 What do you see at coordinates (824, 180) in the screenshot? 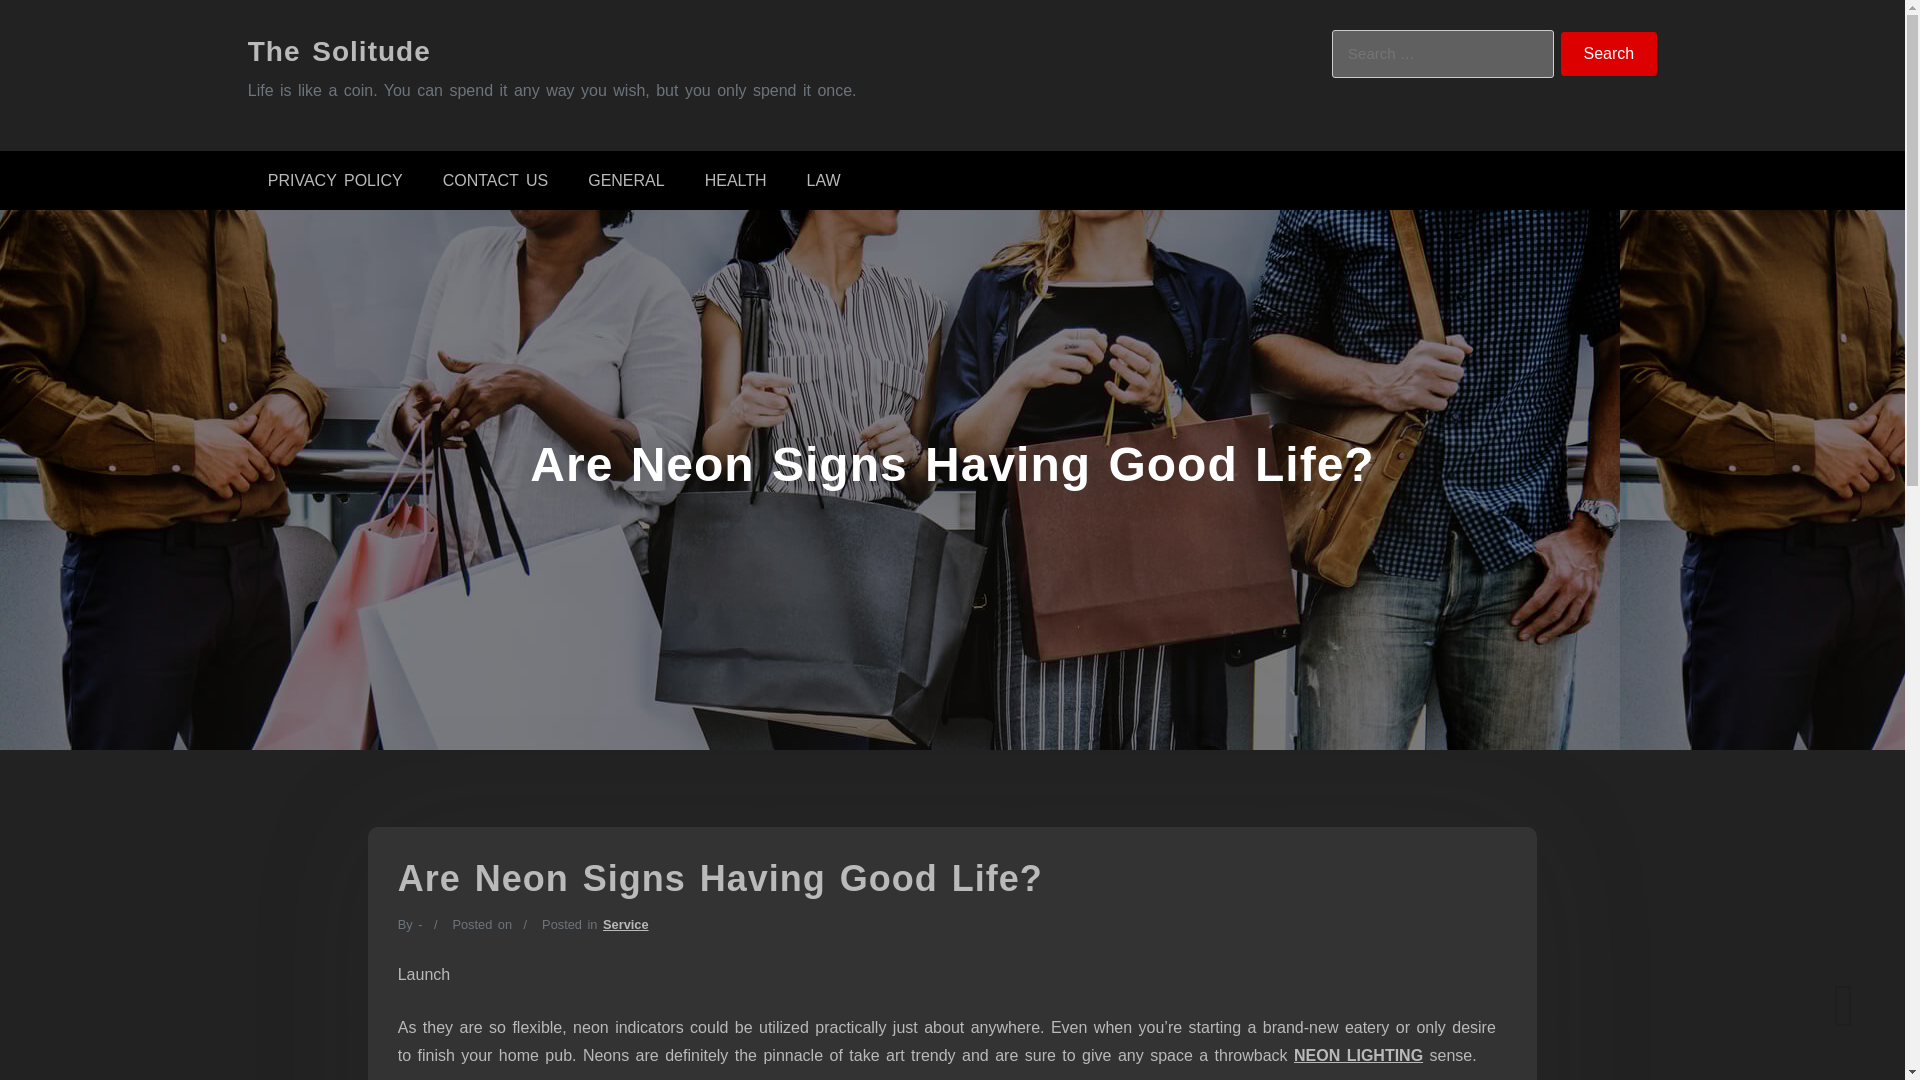
I see `LAW` at bounding box center [824, 180].